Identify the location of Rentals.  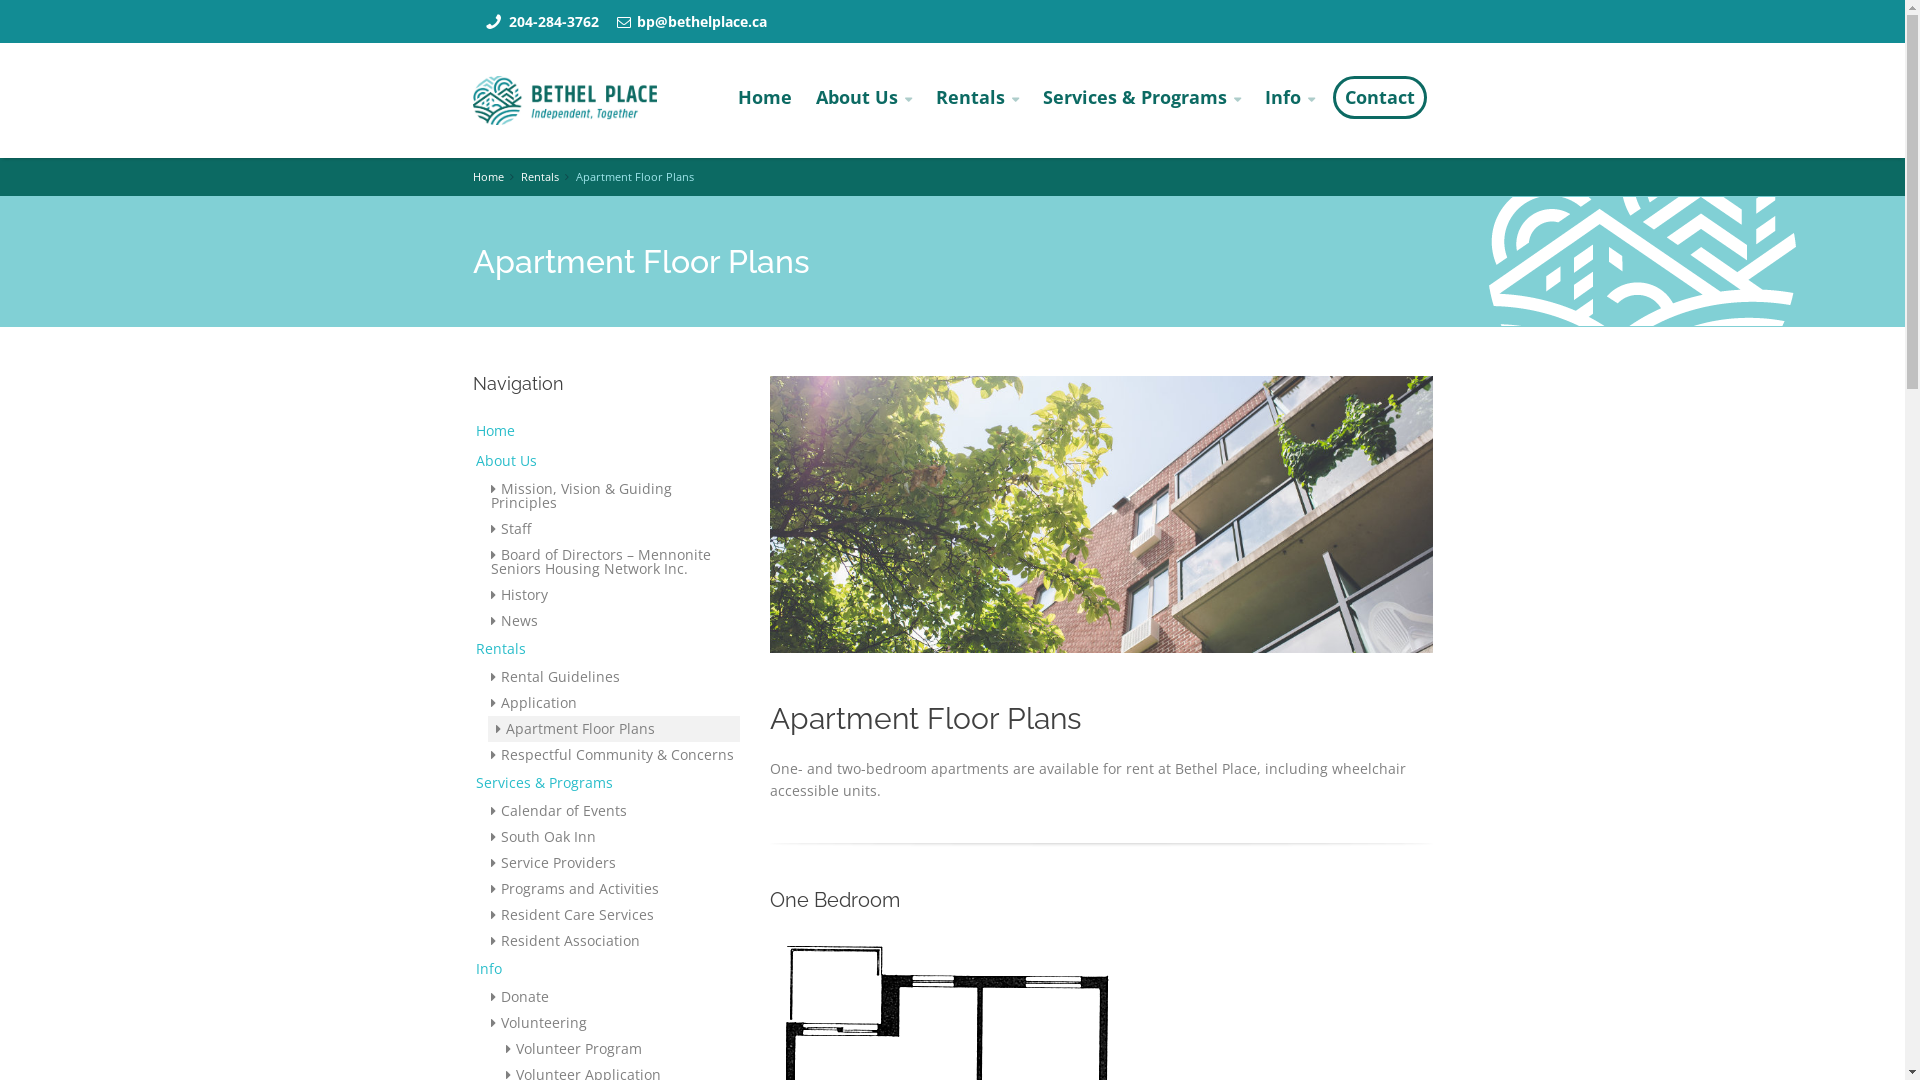
(606, 649).